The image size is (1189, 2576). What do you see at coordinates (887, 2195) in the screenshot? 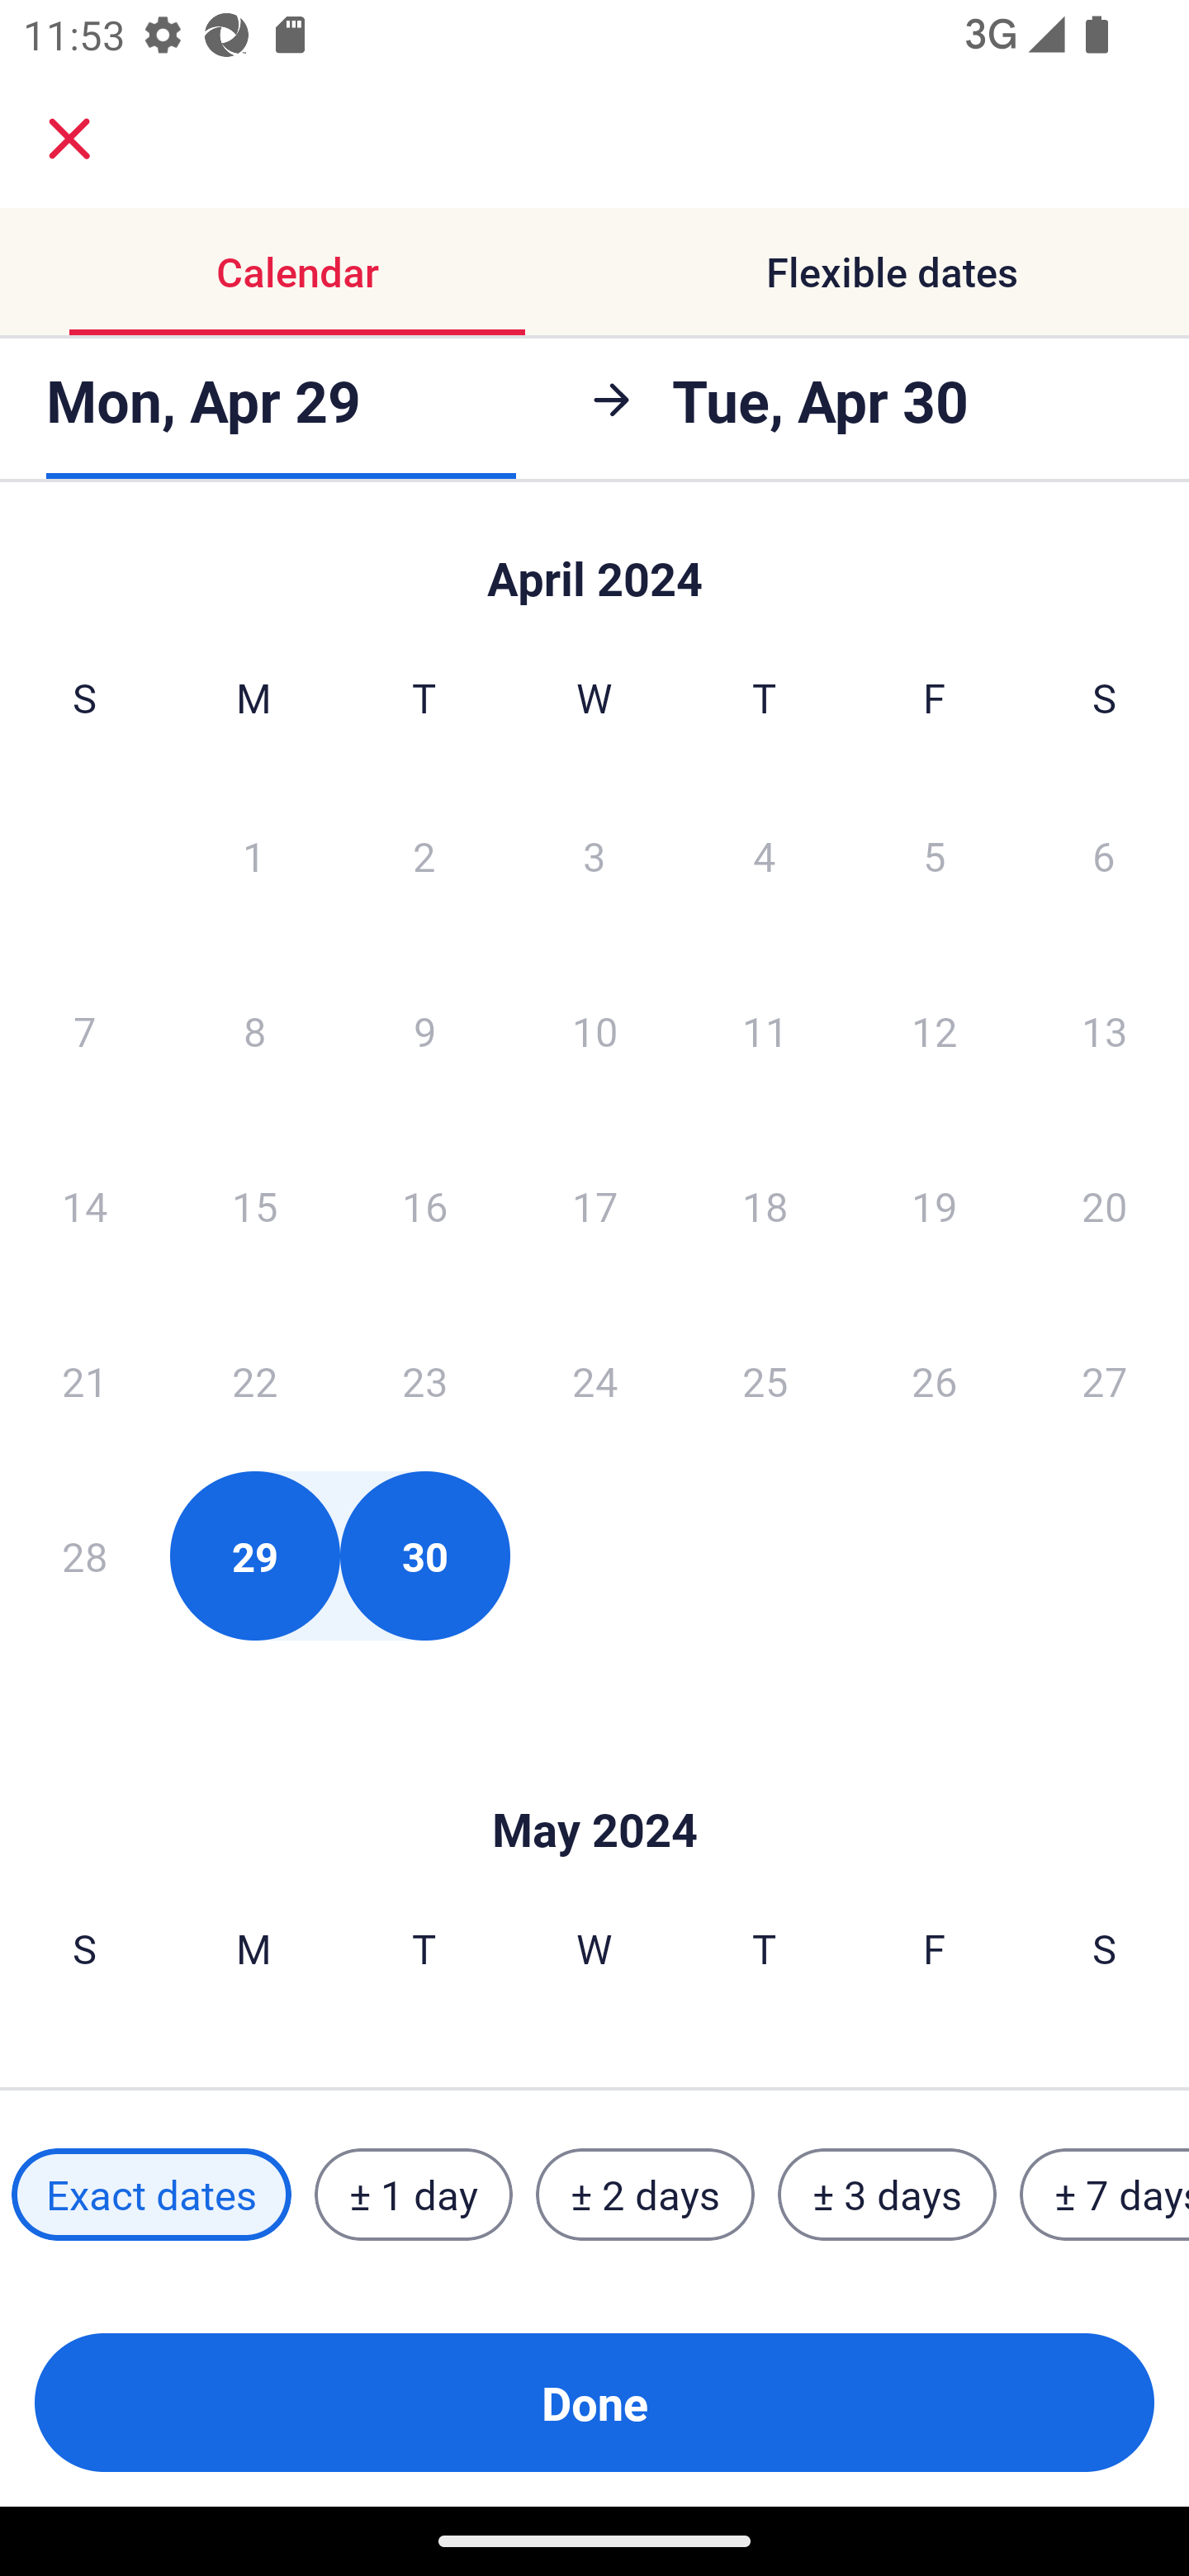
I see `± 3 days` at bounding box center [887, 2195].